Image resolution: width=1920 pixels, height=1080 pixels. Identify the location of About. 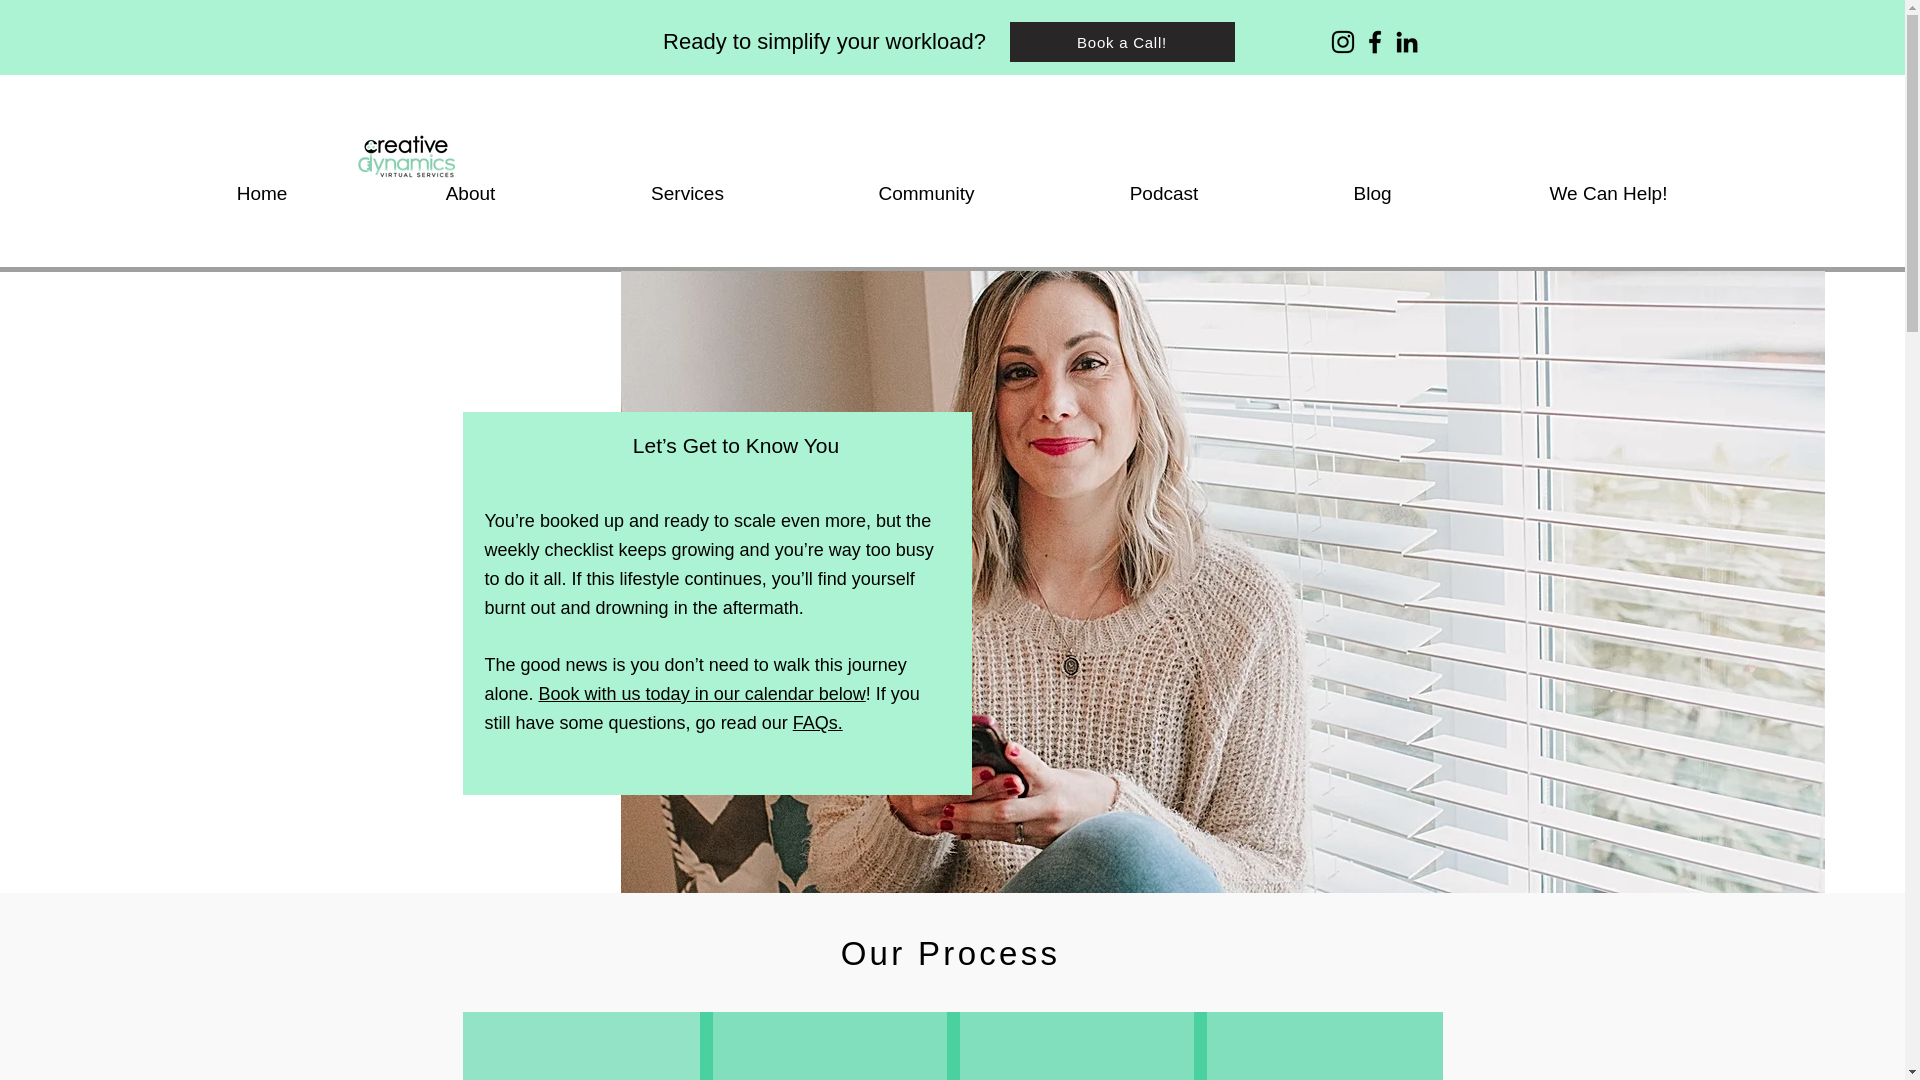
(470, 194).